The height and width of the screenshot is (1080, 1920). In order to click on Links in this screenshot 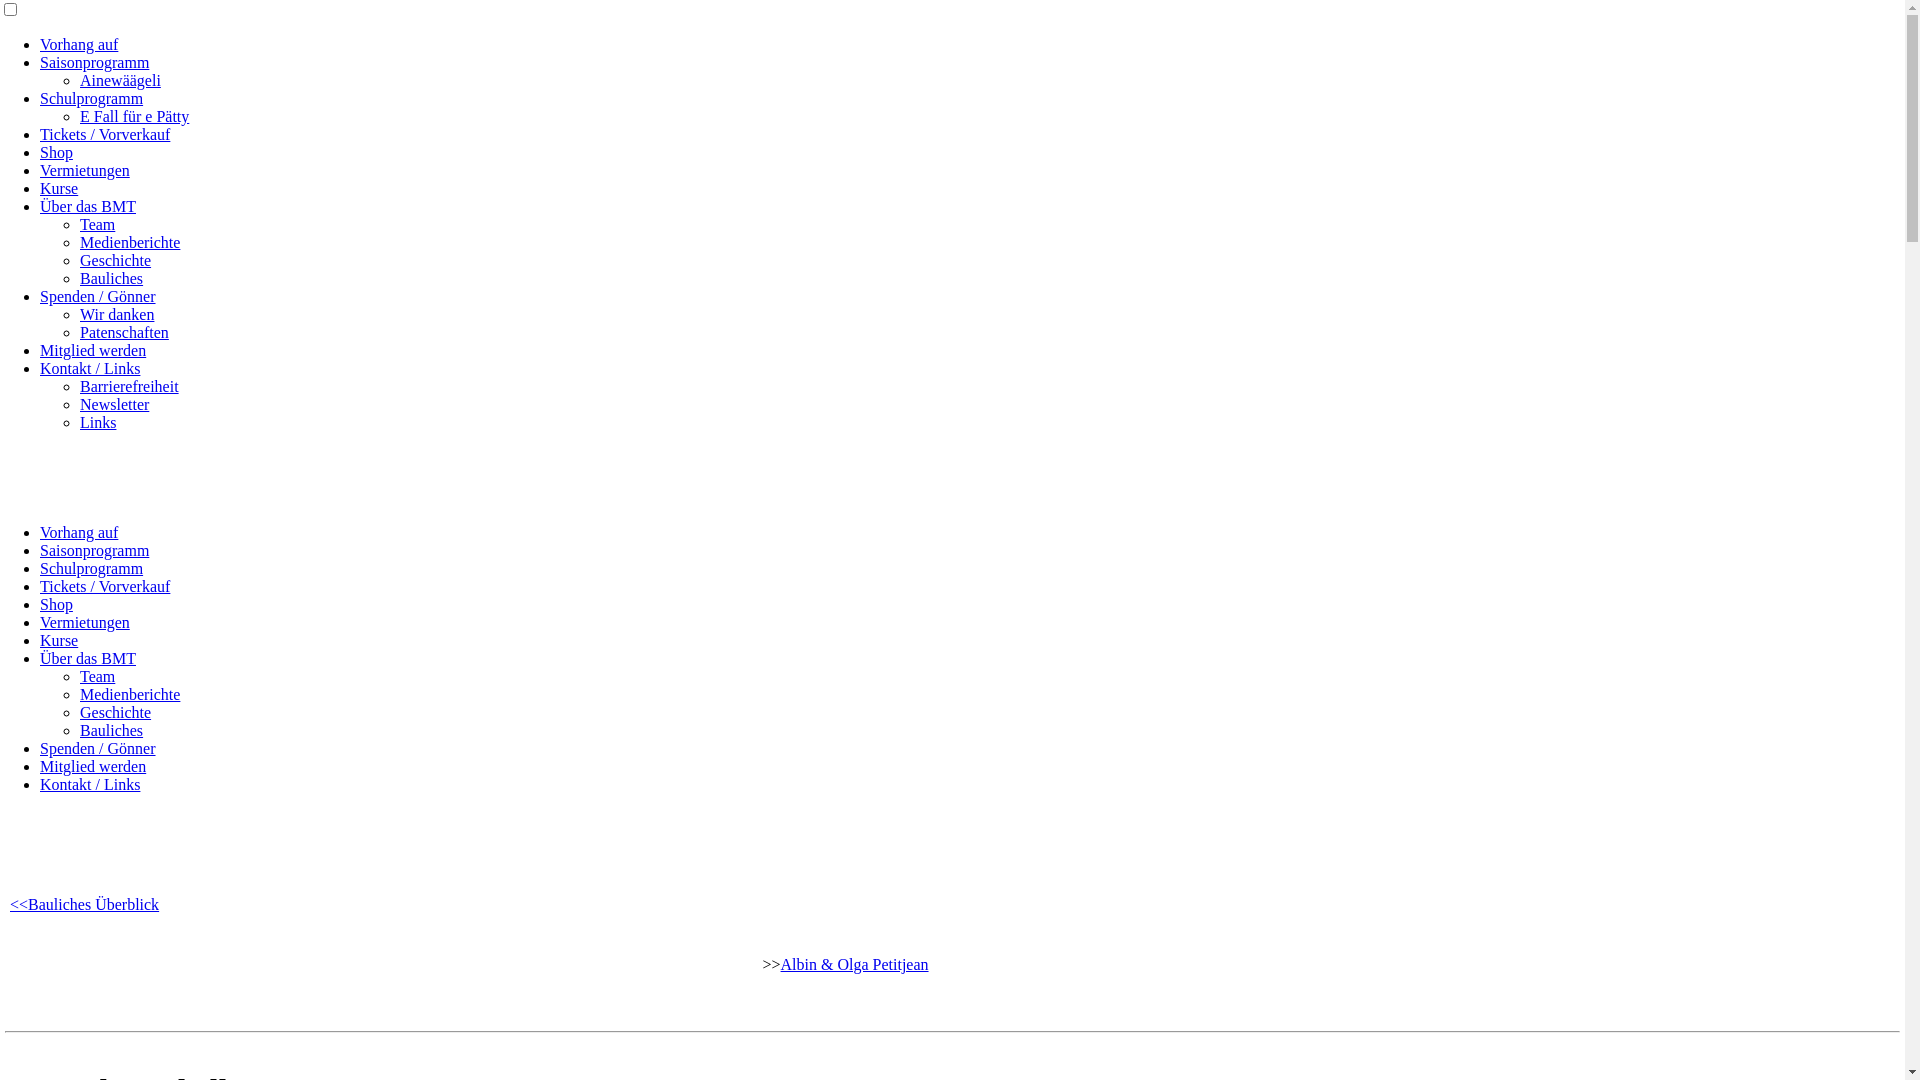, I will do `click(98, 422)`.